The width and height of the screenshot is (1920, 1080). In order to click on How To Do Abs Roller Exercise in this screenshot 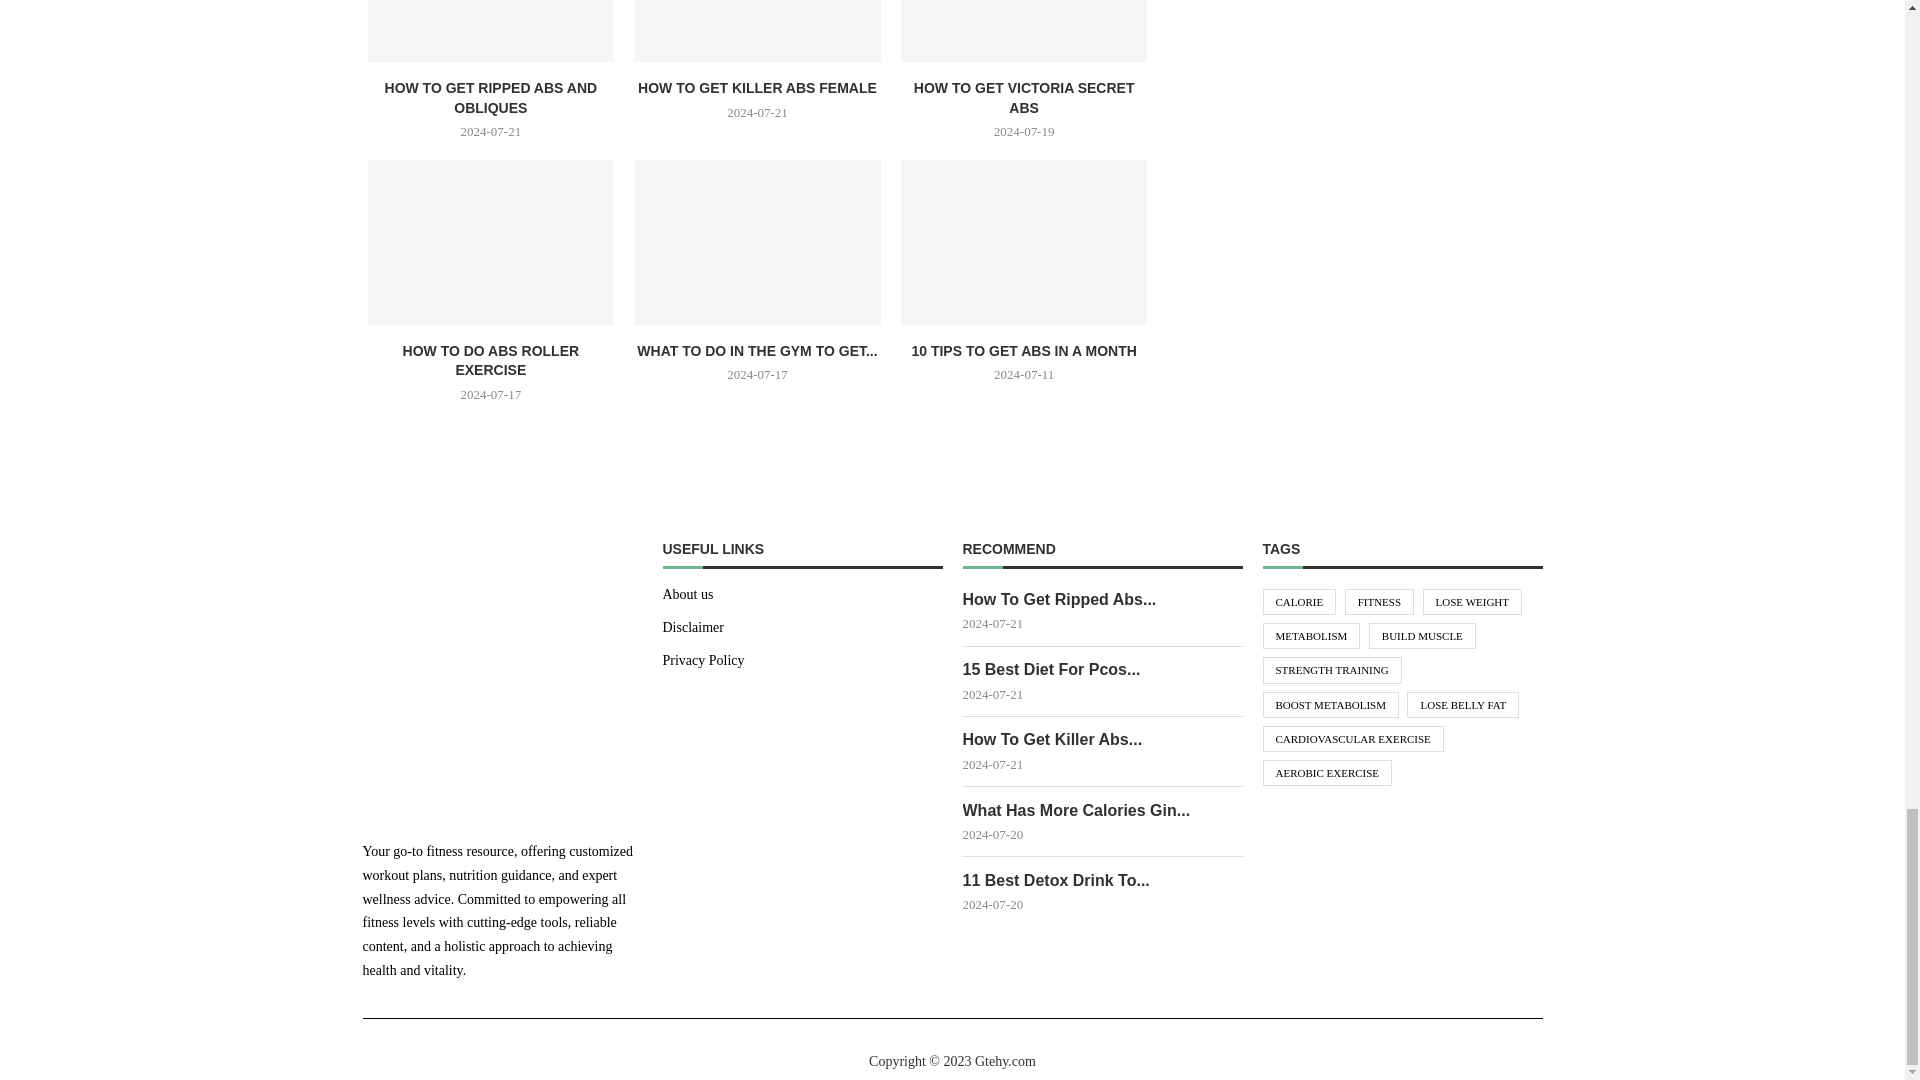, I will do `click(491, 242)`.